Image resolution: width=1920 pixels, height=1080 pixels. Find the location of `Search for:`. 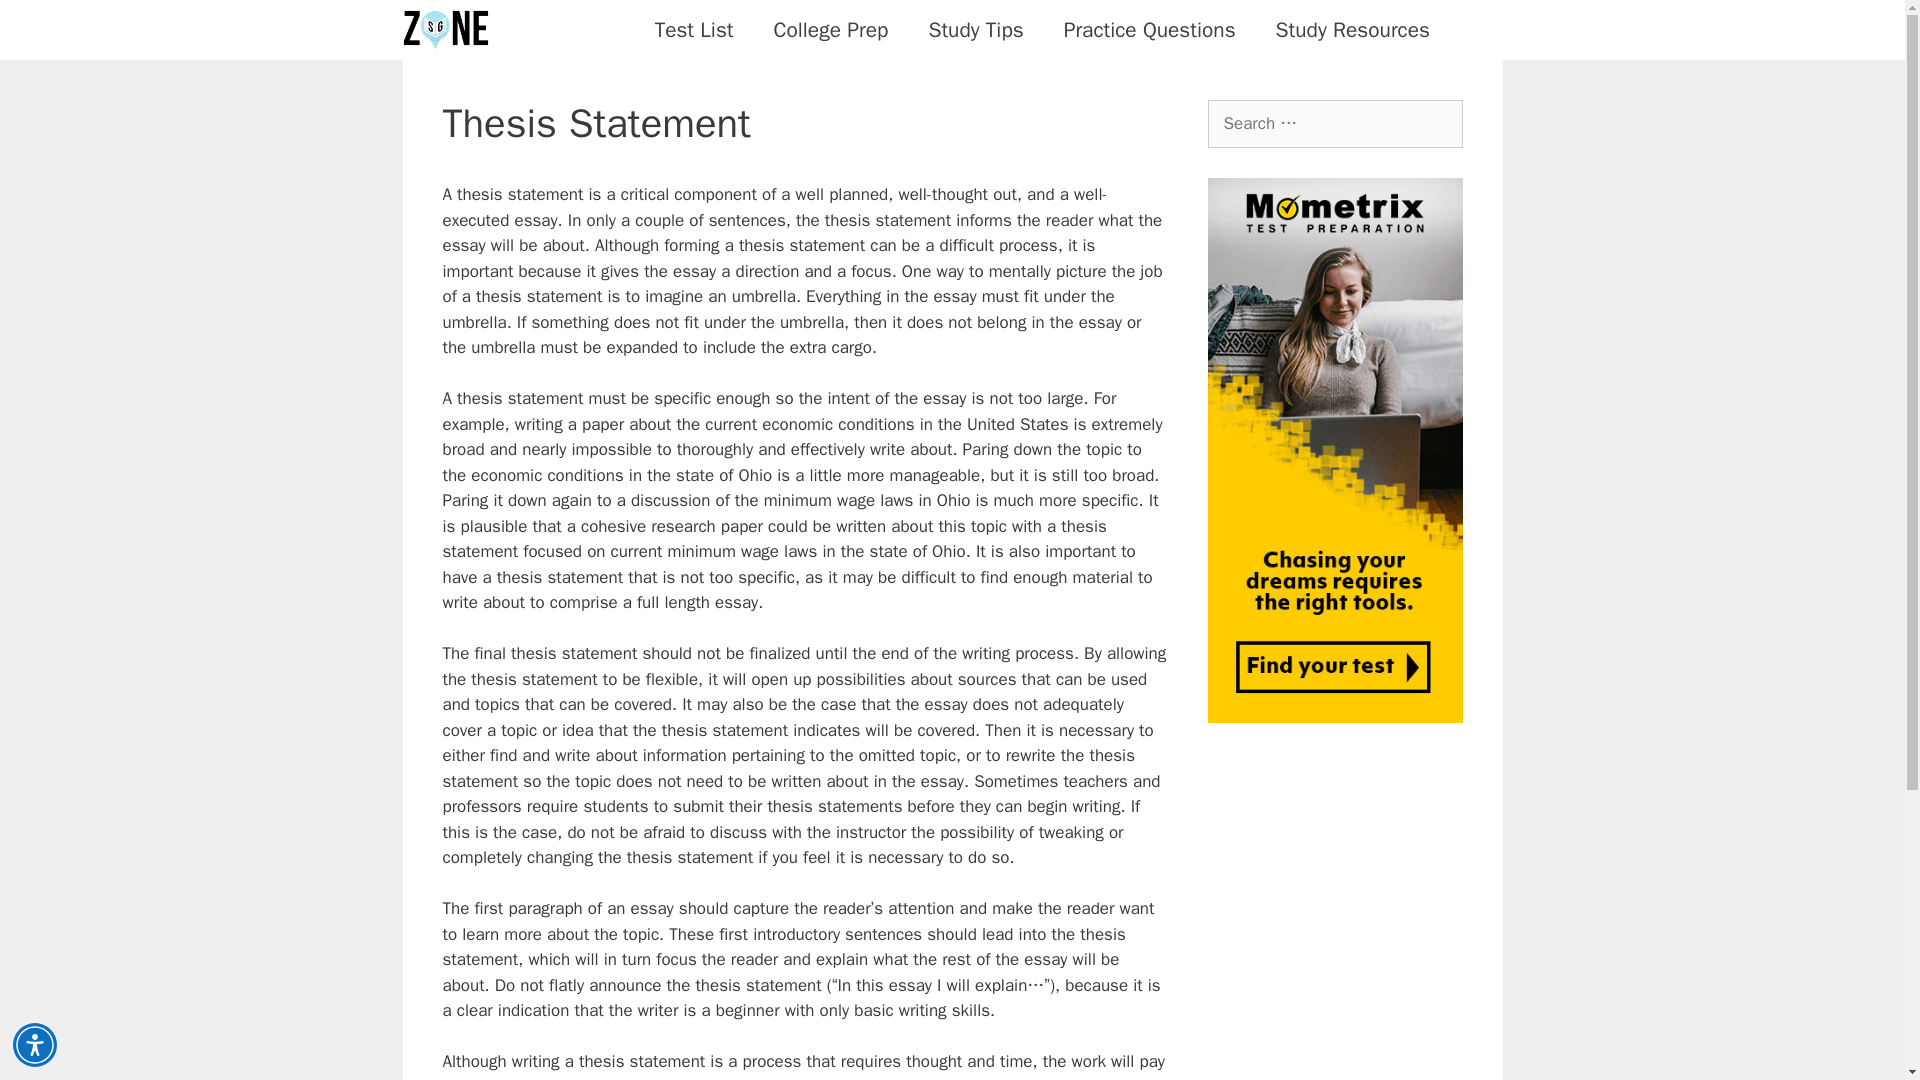

Search for: is located at coordinates (1335, 124).